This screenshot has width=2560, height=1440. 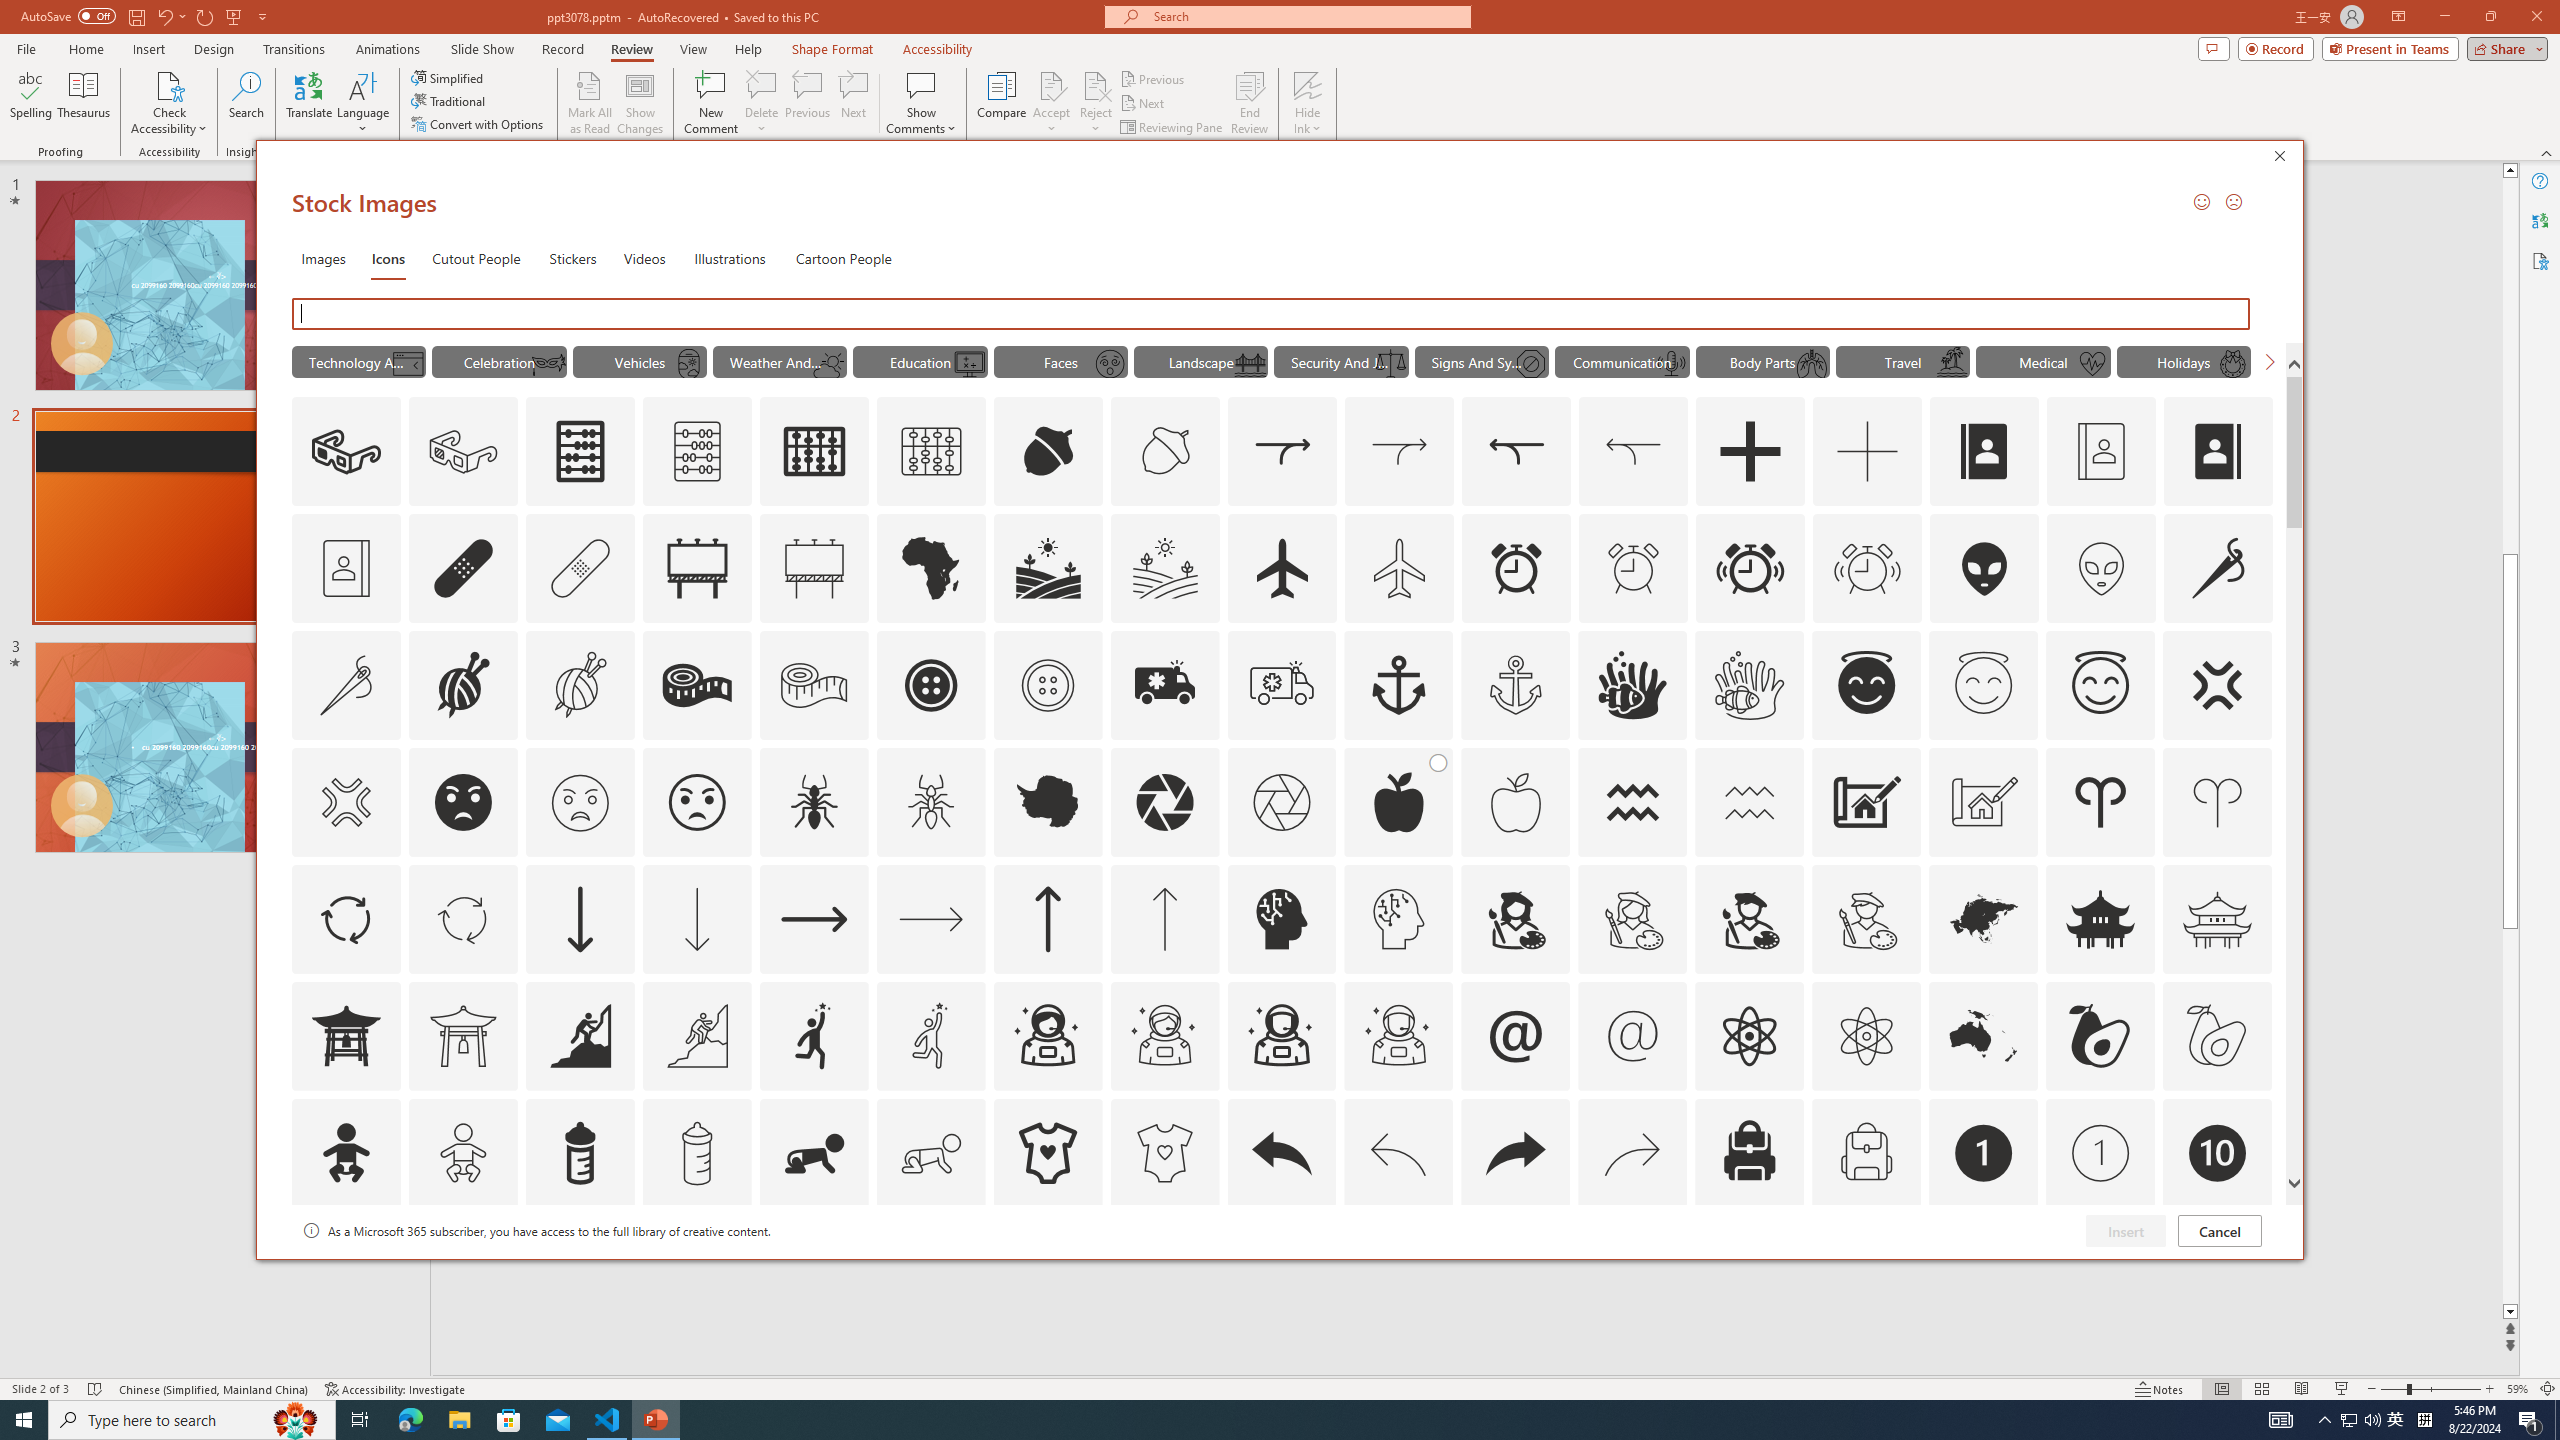 I want to click on AutomationID: Icons_AlterationsTailoring3, so click(x=932, y=685).